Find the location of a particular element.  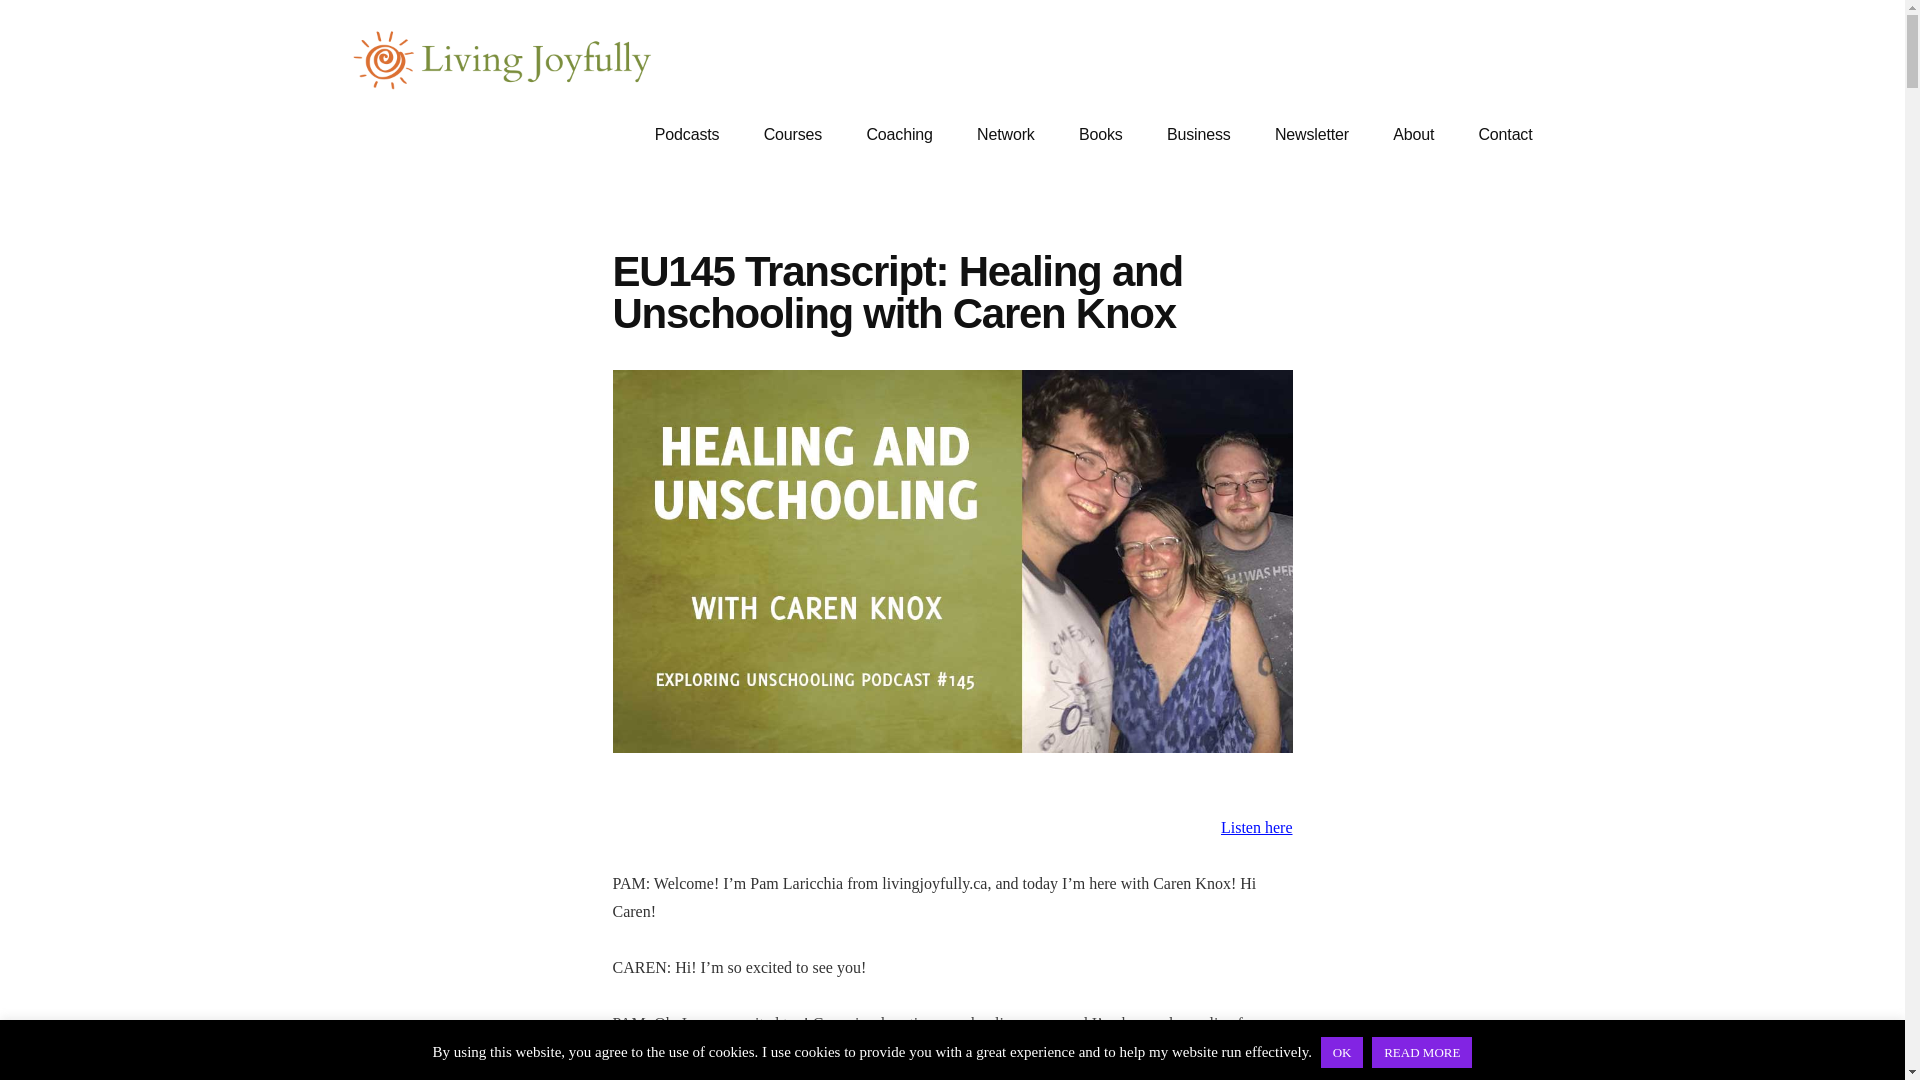

Newsletter is located at coordinates (1312, 134).